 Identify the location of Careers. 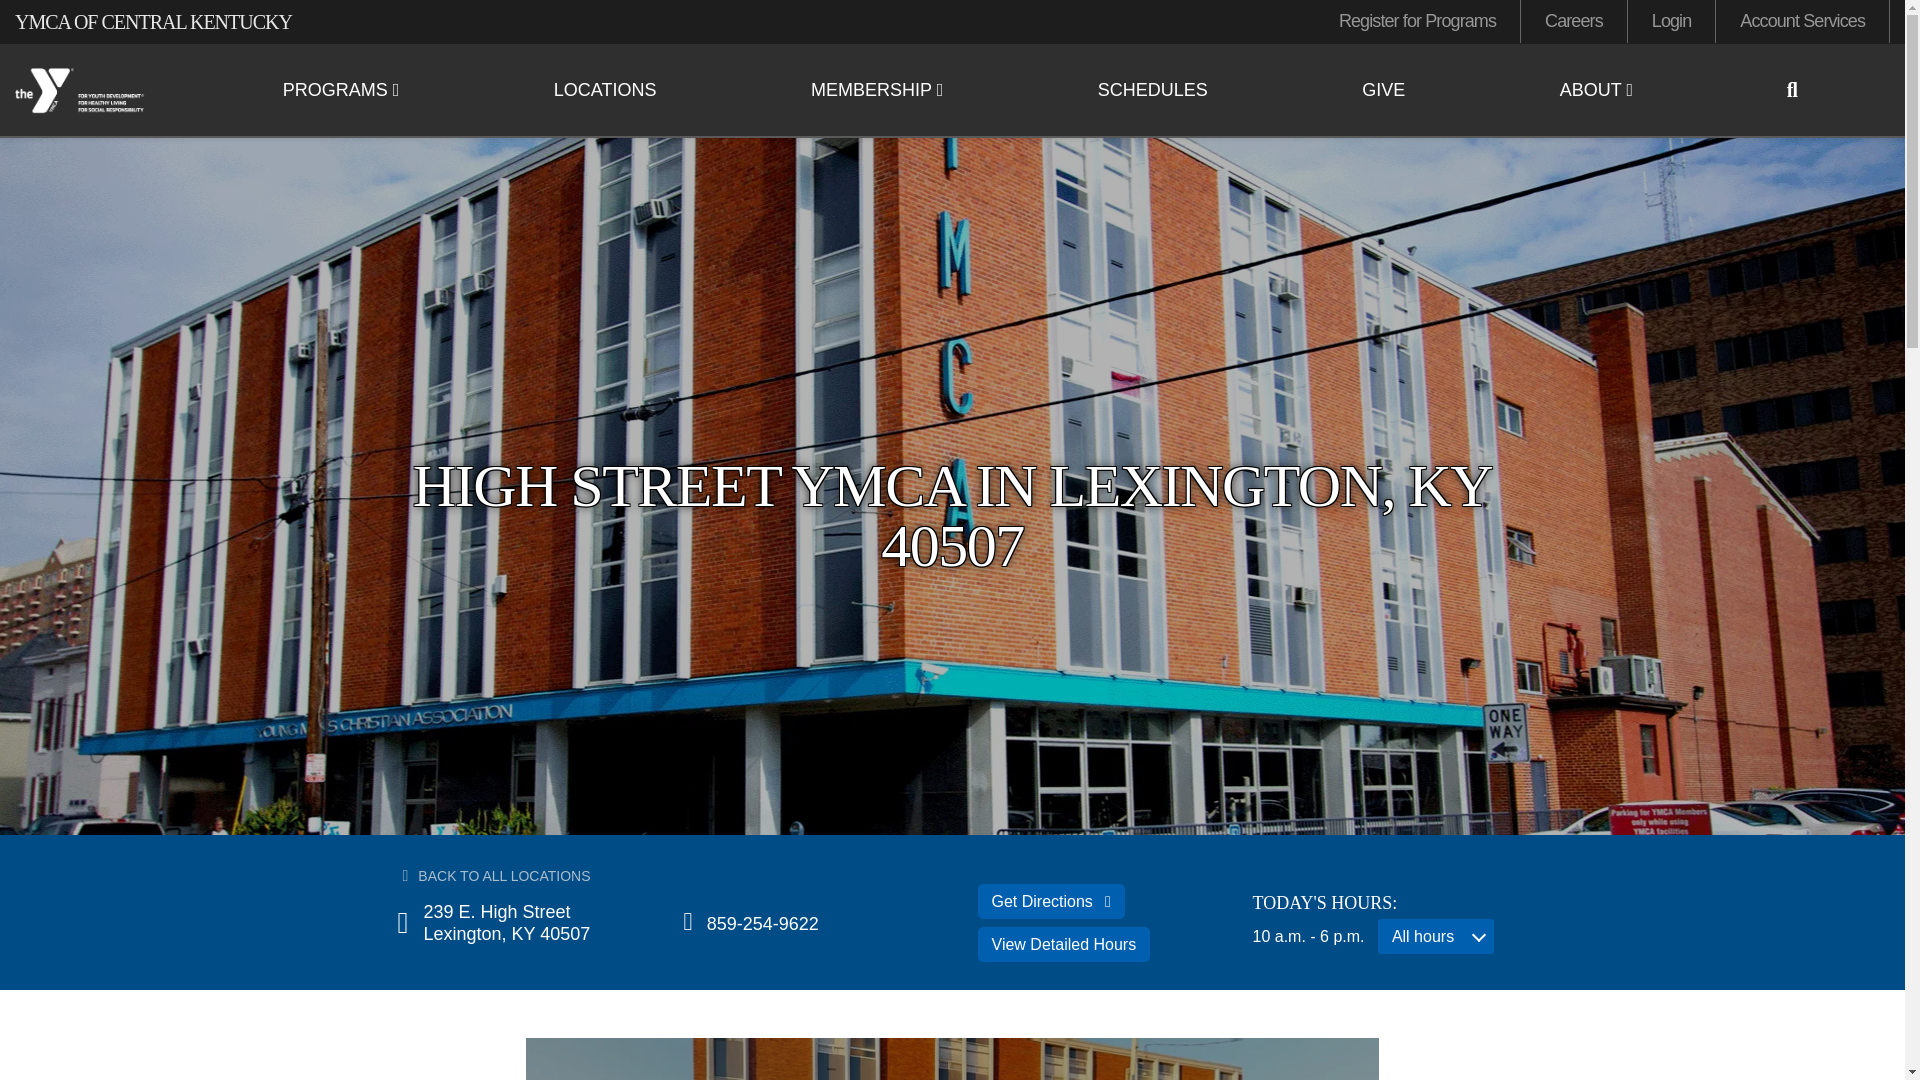
(1573, 22).